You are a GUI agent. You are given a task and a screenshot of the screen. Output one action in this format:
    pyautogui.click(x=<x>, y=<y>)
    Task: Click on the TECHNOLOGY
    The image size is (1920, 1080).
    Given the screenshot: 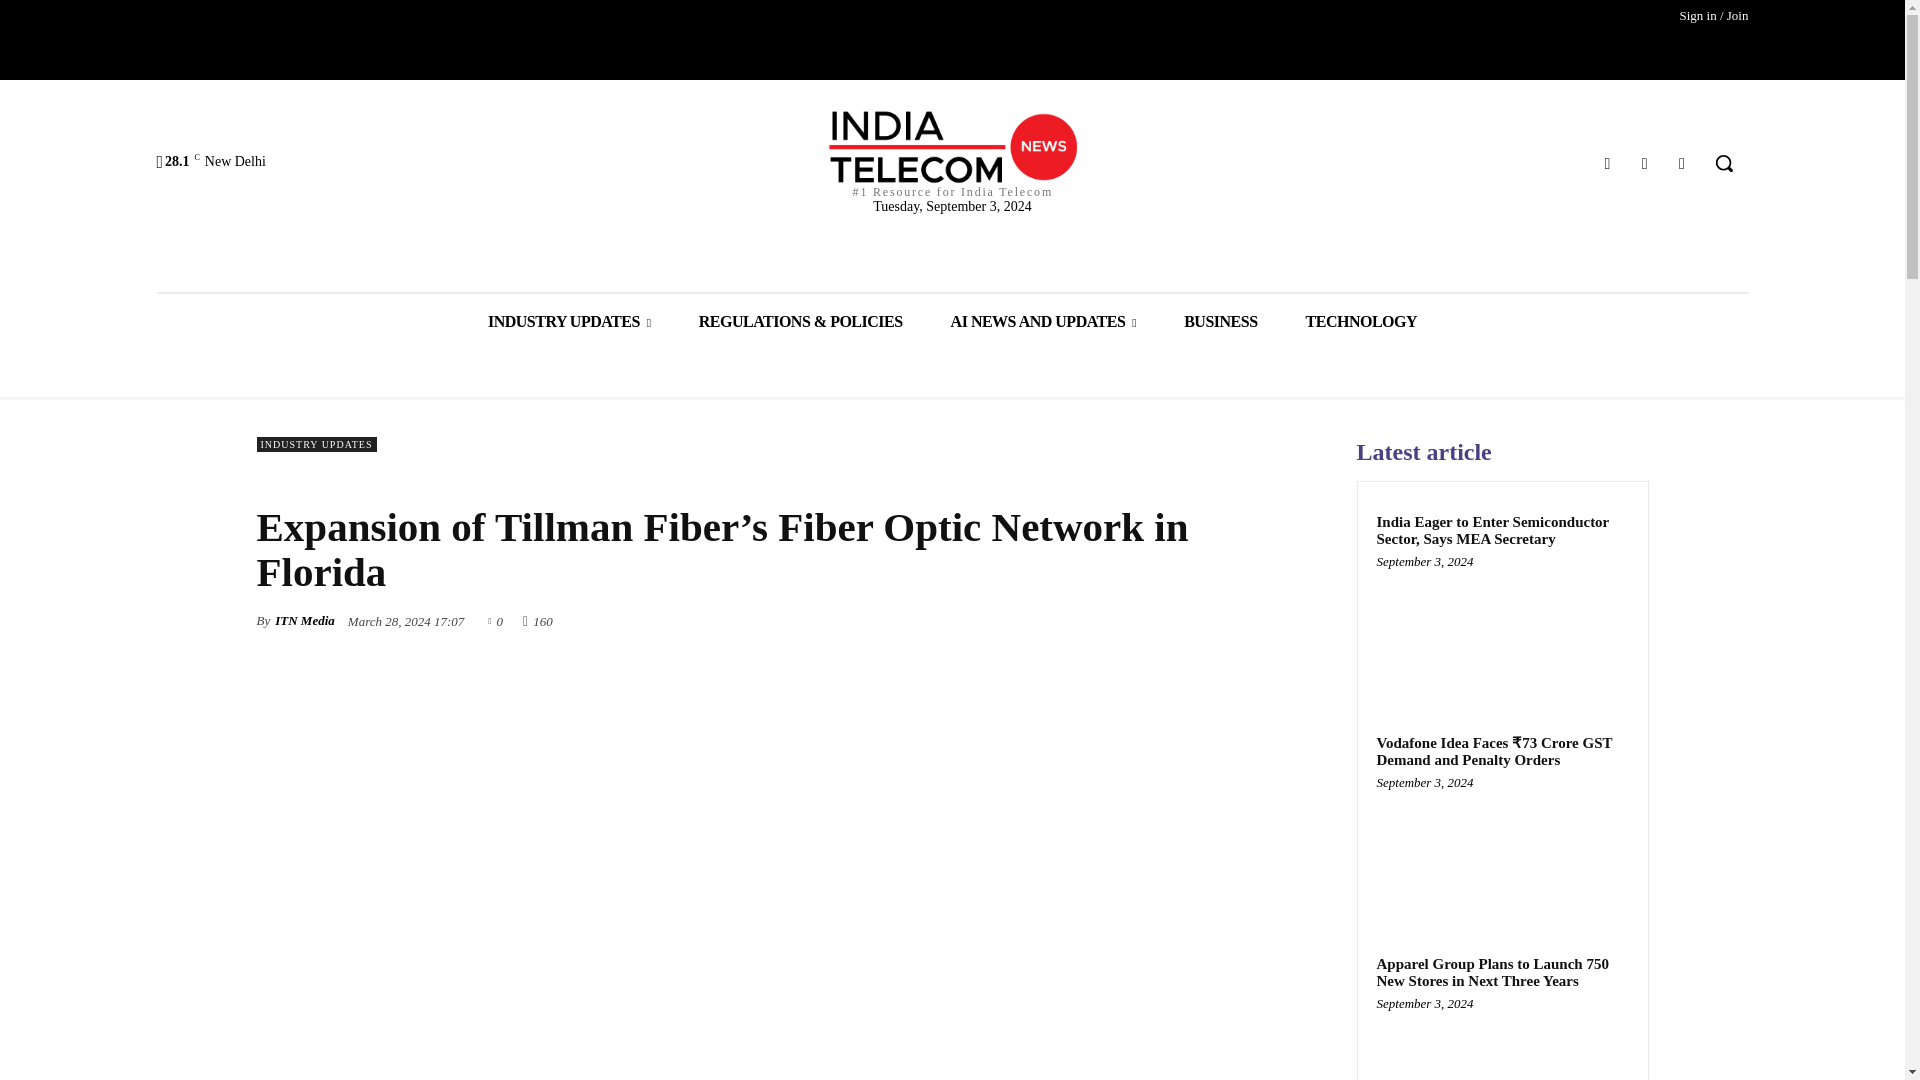 What is the action you would take?
    pyautogui.click(x=1362, y=320)
    